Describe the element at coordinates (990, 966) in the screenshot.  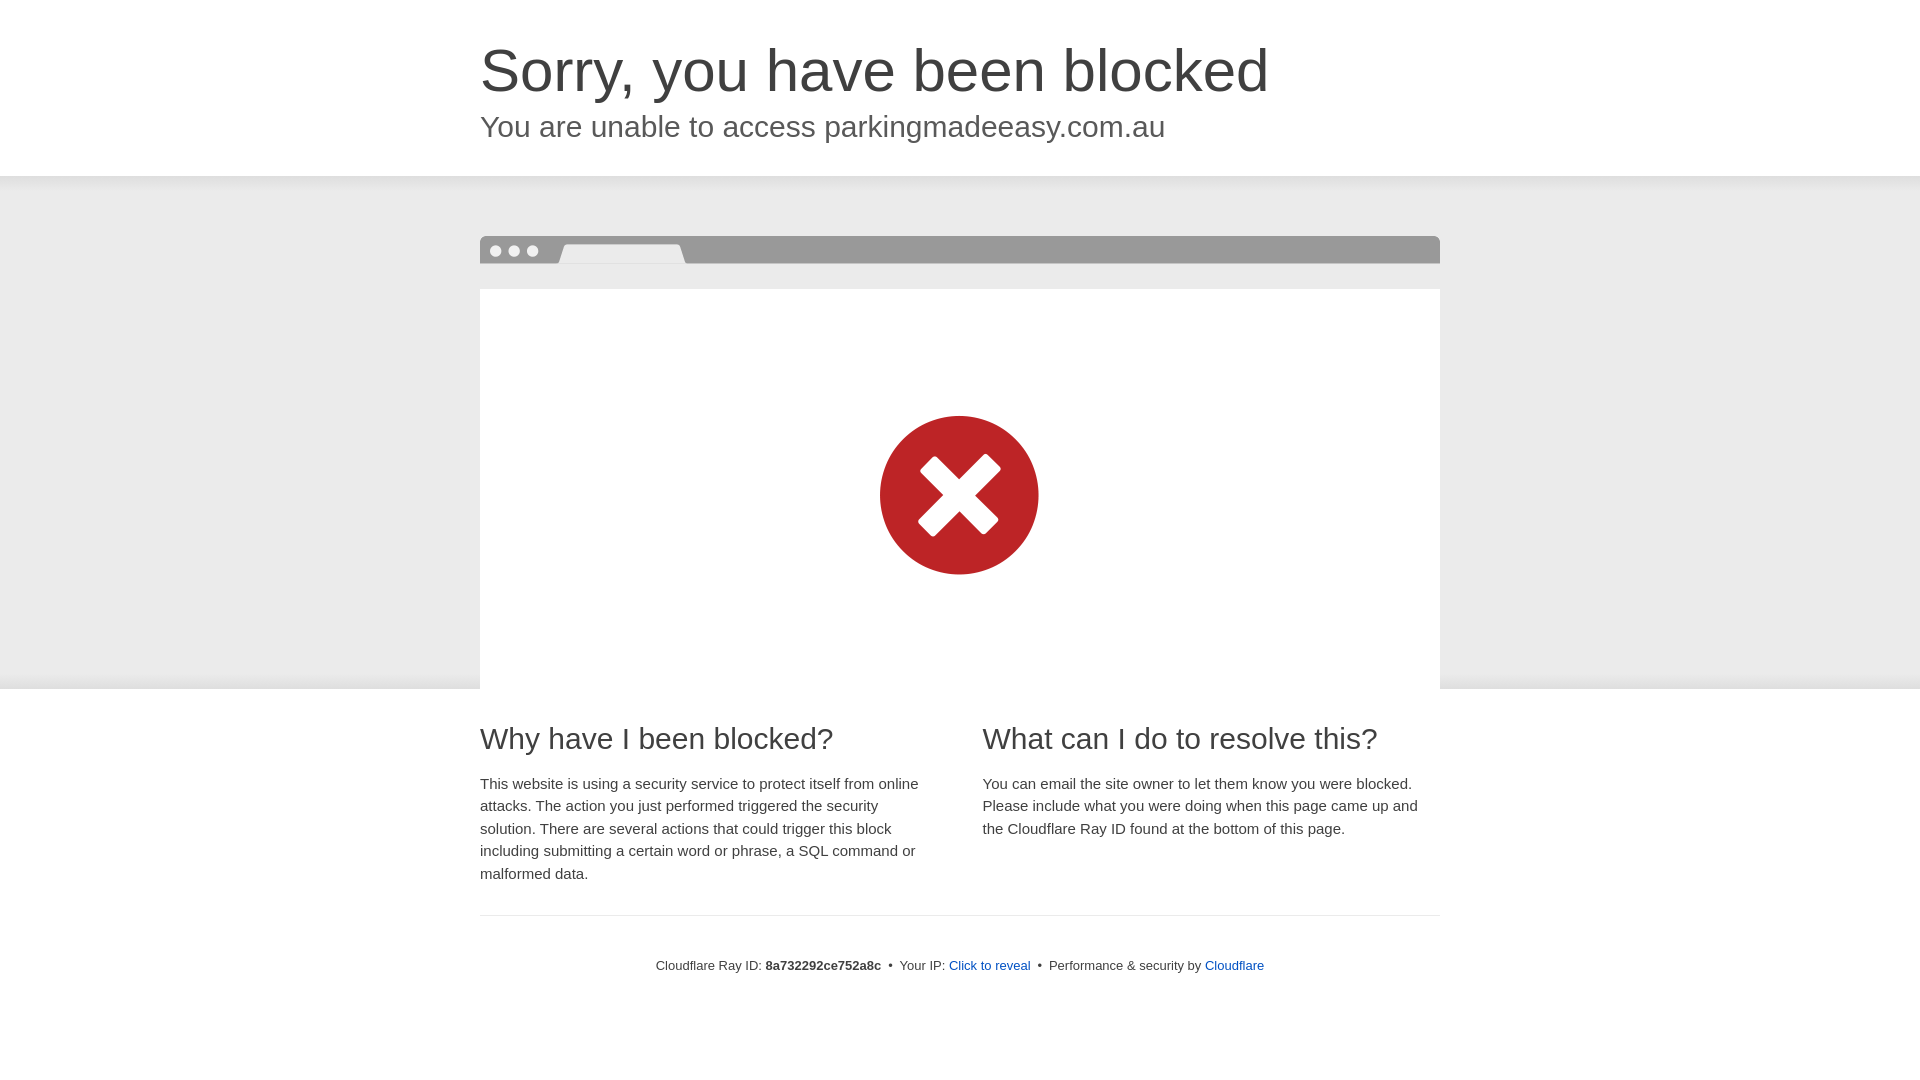
I see `Click to reveal` at that location.